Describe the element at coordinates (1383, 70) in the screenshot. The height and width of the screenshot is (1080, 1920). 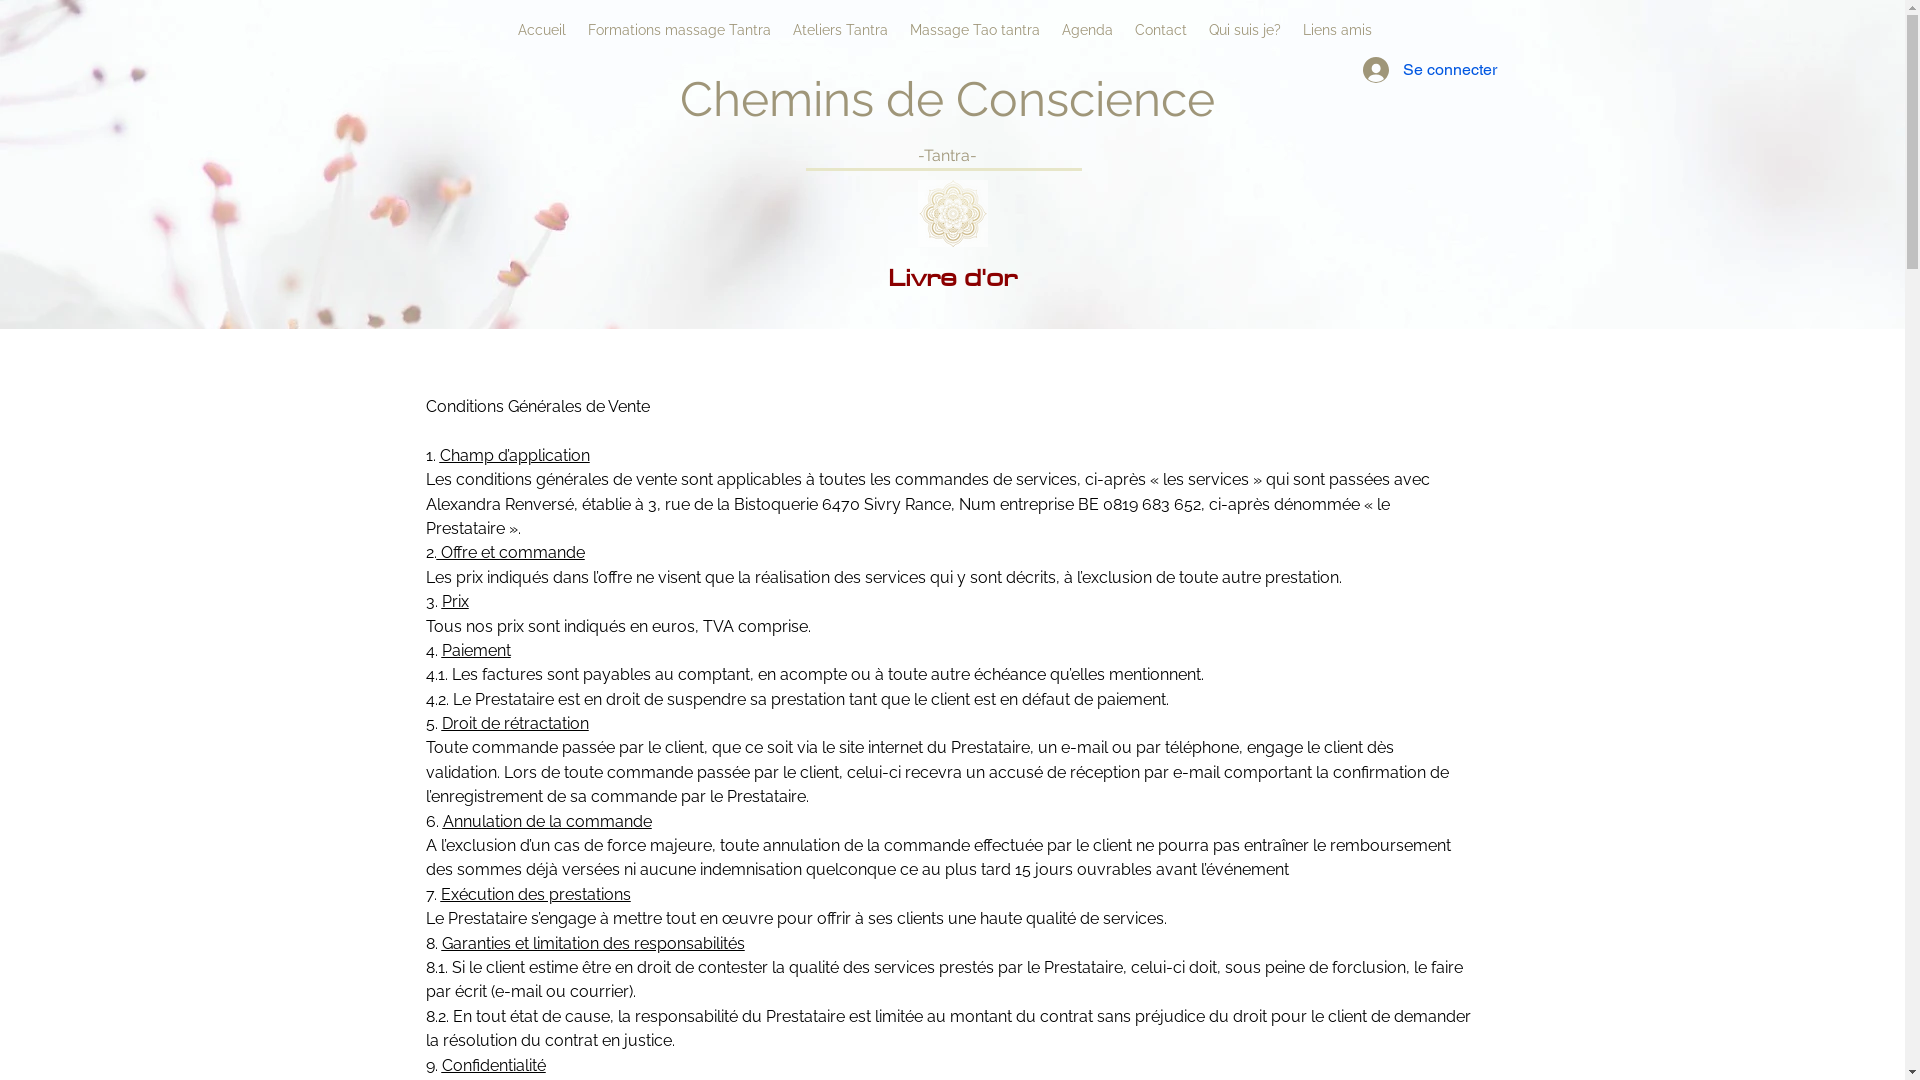
I see `Se connecter` at that location.